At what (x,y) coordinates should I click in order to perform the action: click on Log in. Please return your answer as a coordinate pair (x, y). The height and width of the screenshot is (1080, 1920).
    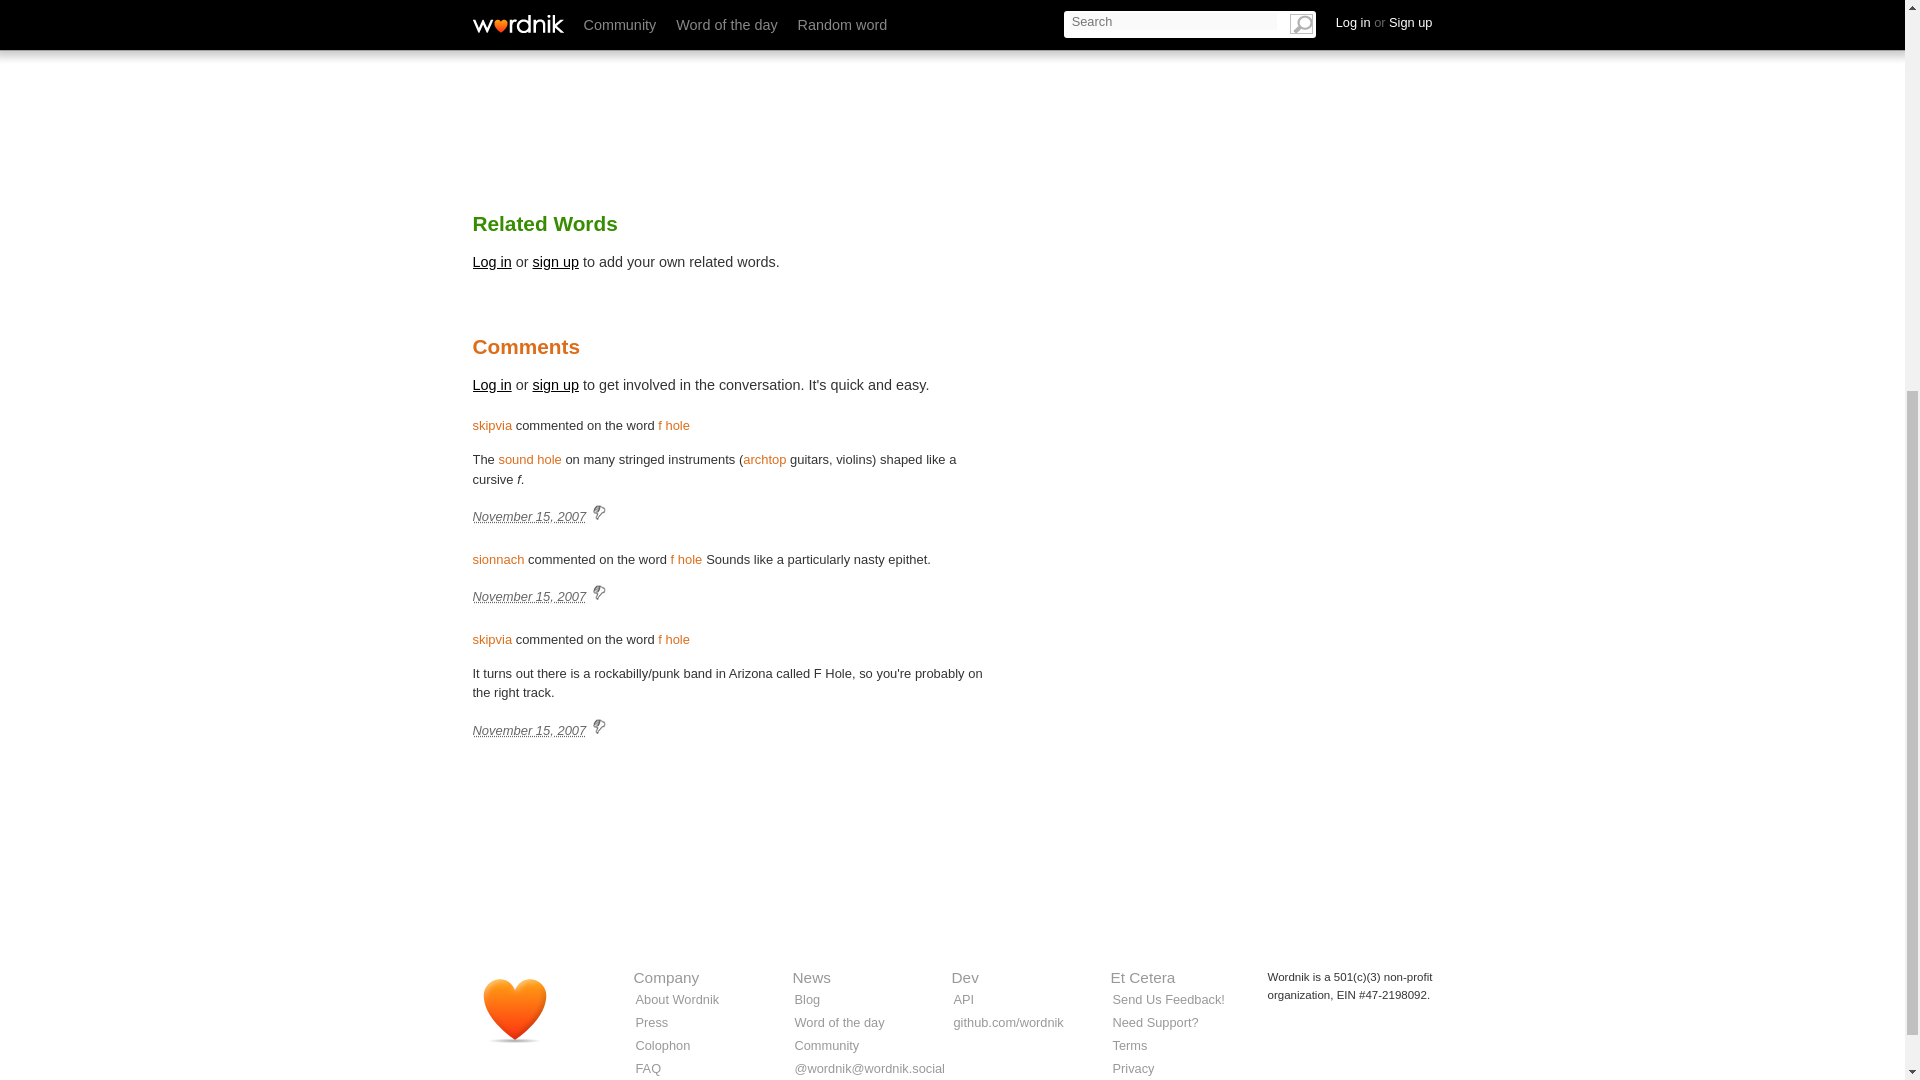
    Looking at the image, I should click on (491, 384).